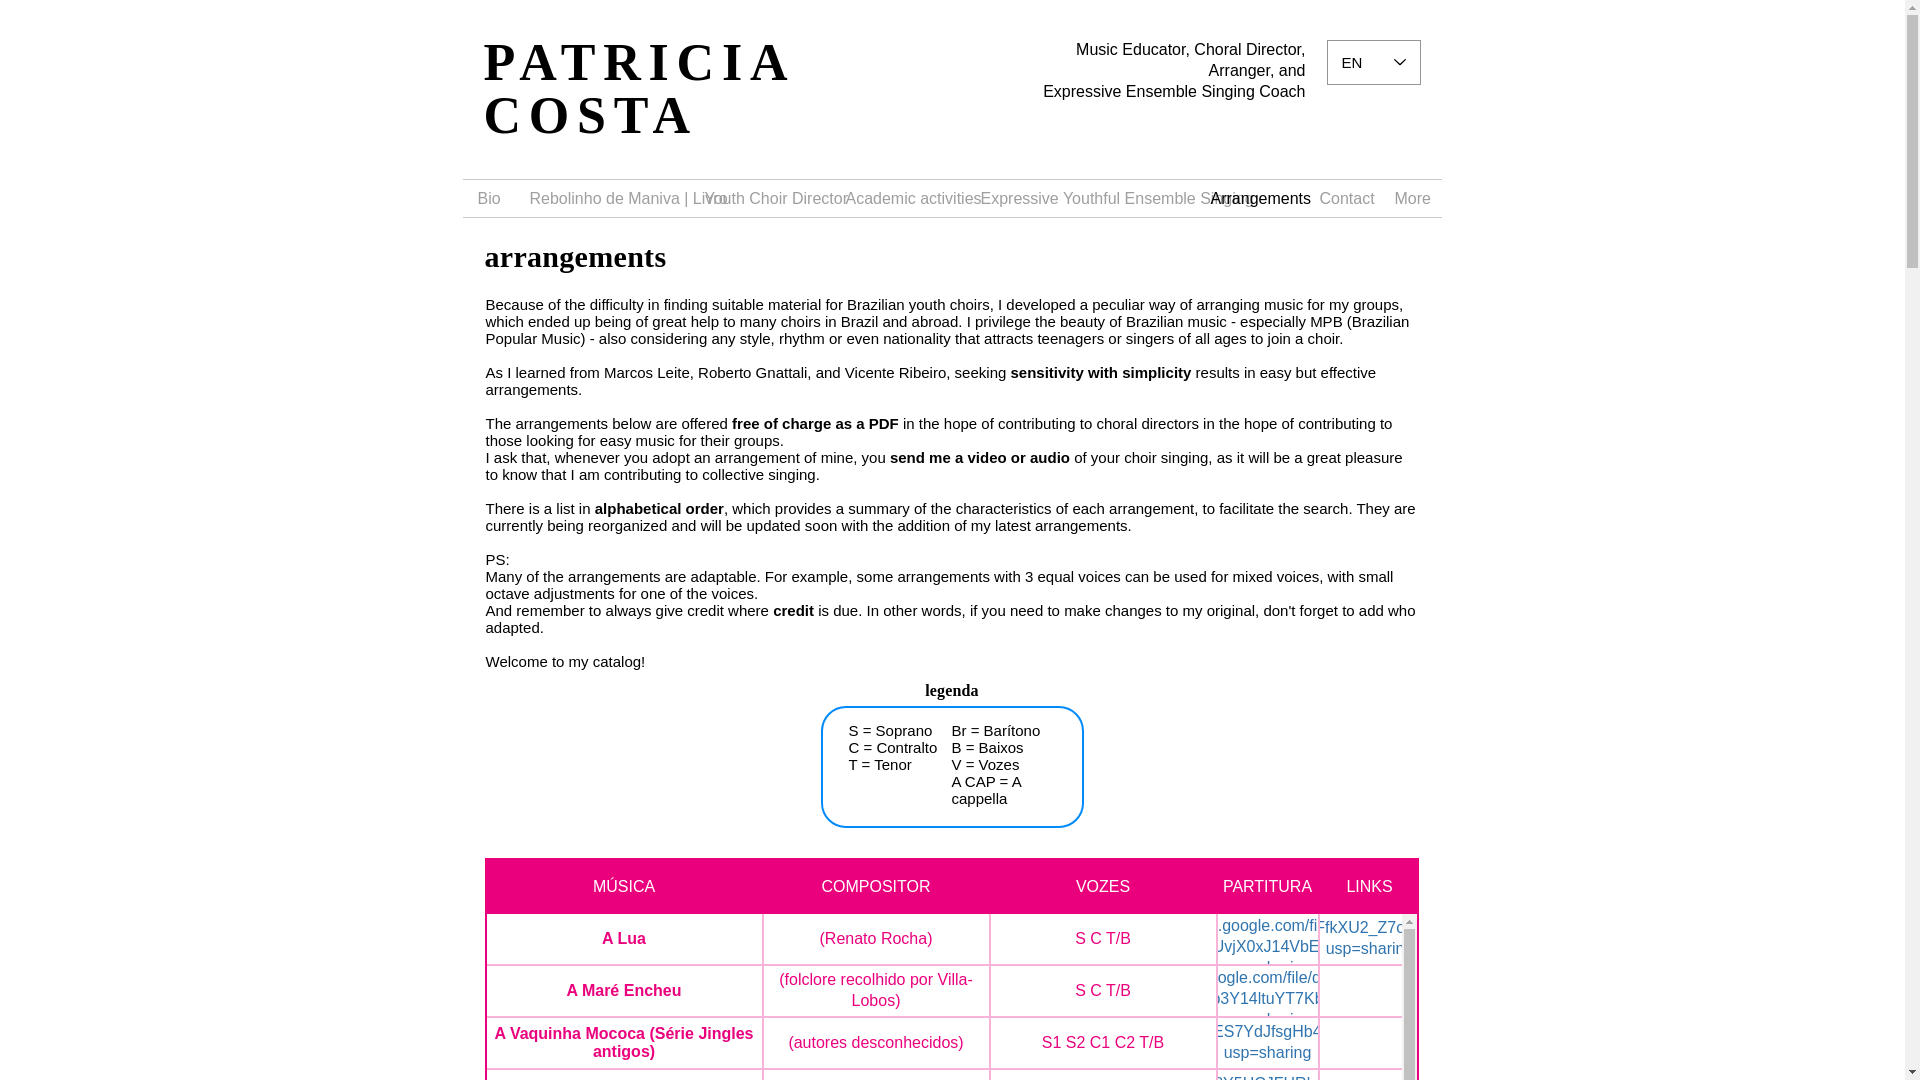 The height and width of the screenshot is (1080, 1920). What do you see at coordinates (488, 198) in the screenshot?
I see `Bio` at bounding box center [488, 198].